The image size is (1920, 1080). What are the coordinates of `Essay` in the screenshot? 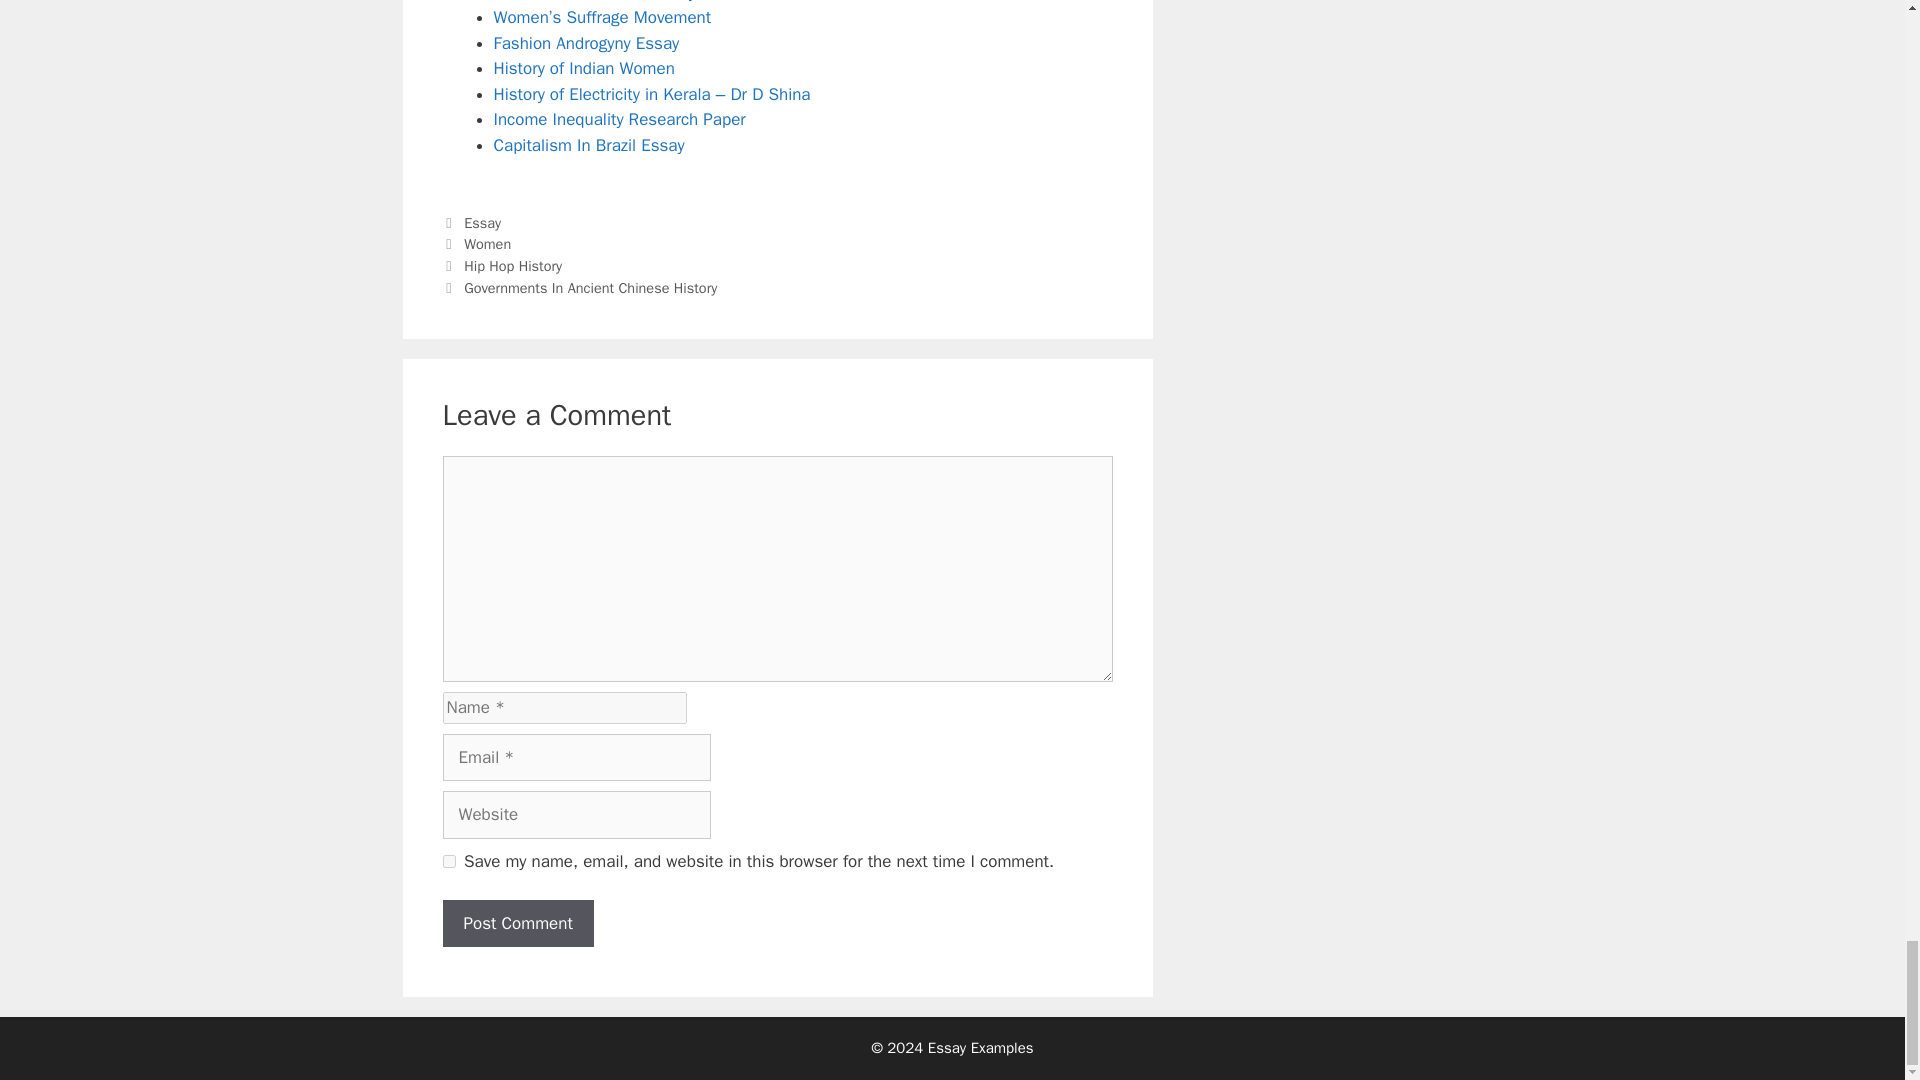 It's located at (482, 222).